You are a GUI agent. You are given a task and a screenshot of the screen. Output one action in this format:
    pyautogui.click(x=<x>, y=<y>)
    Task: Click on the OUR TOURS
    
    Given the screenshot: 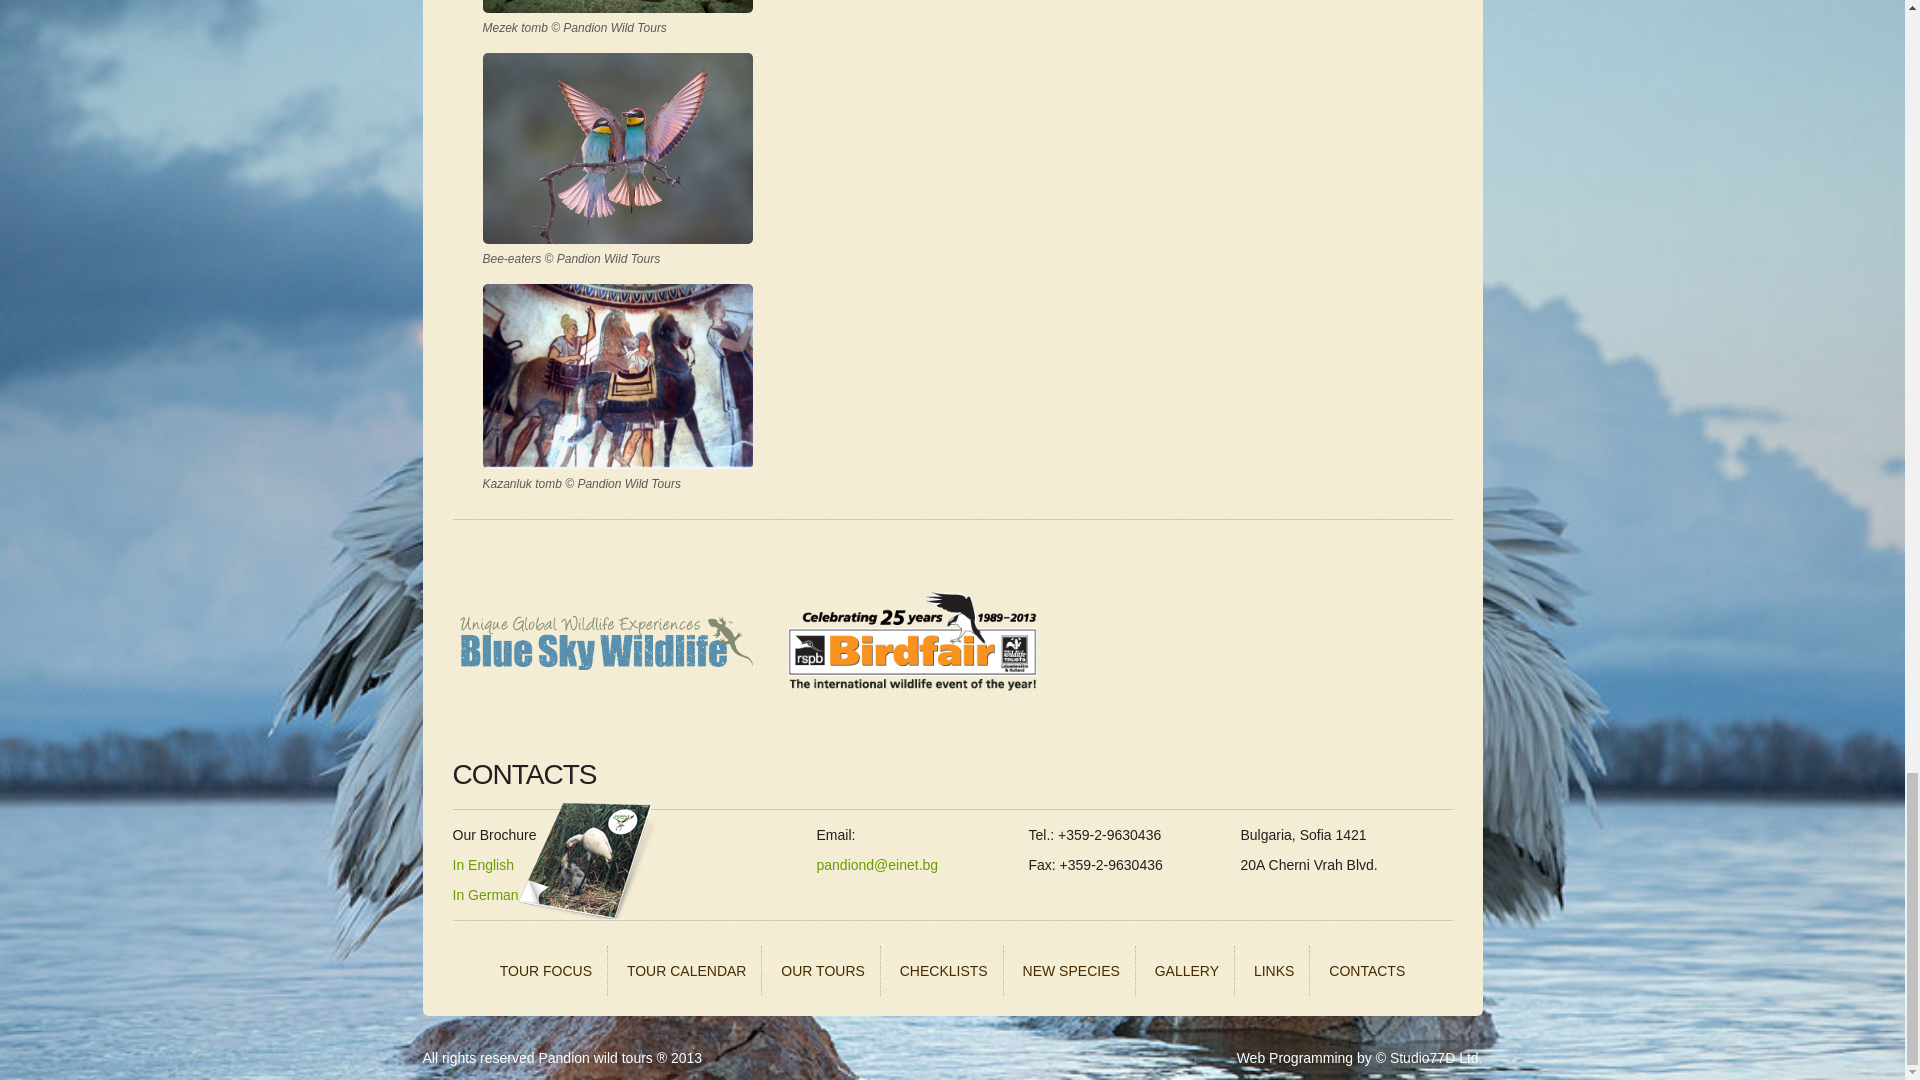 What is the action you would take?
    pyautogui.click(x=824, y=970)
    